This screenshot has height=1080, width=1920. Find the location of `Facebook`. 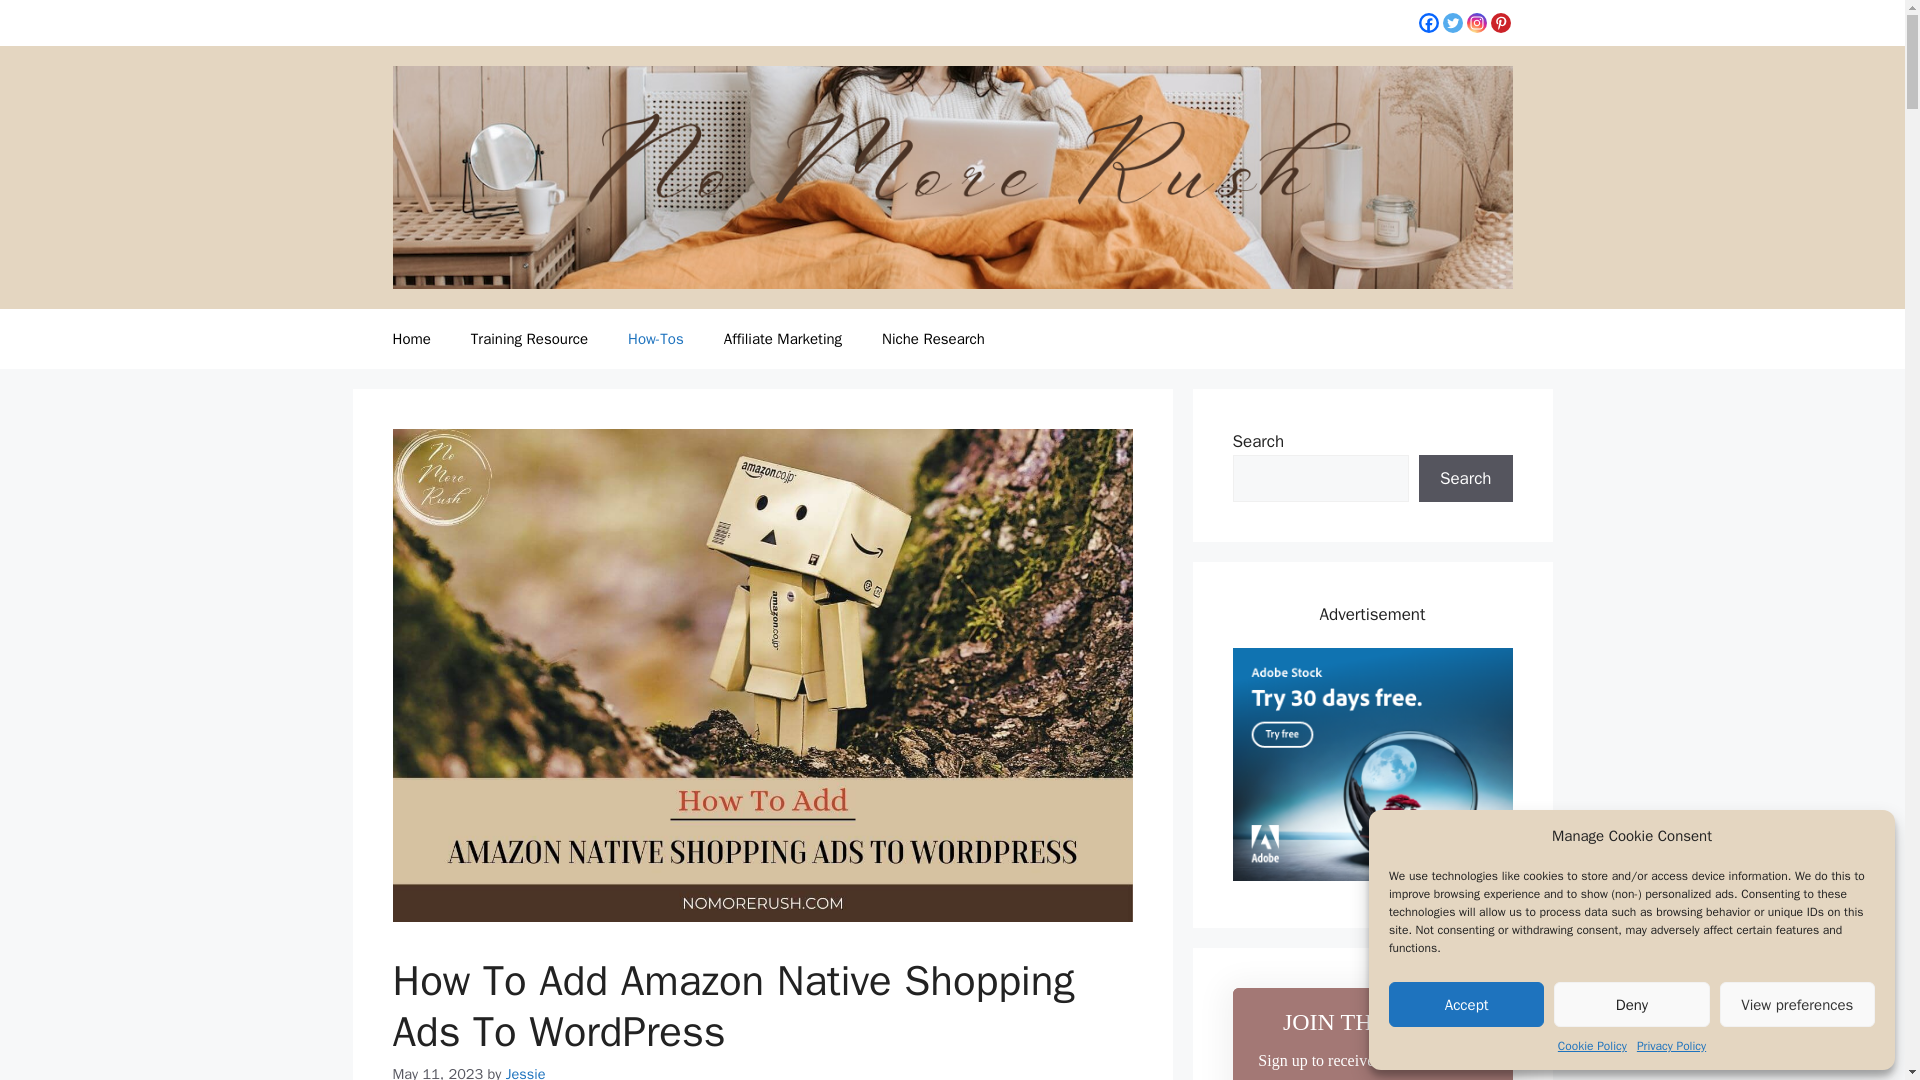

Facebook is located at coordinates (1428, 22).